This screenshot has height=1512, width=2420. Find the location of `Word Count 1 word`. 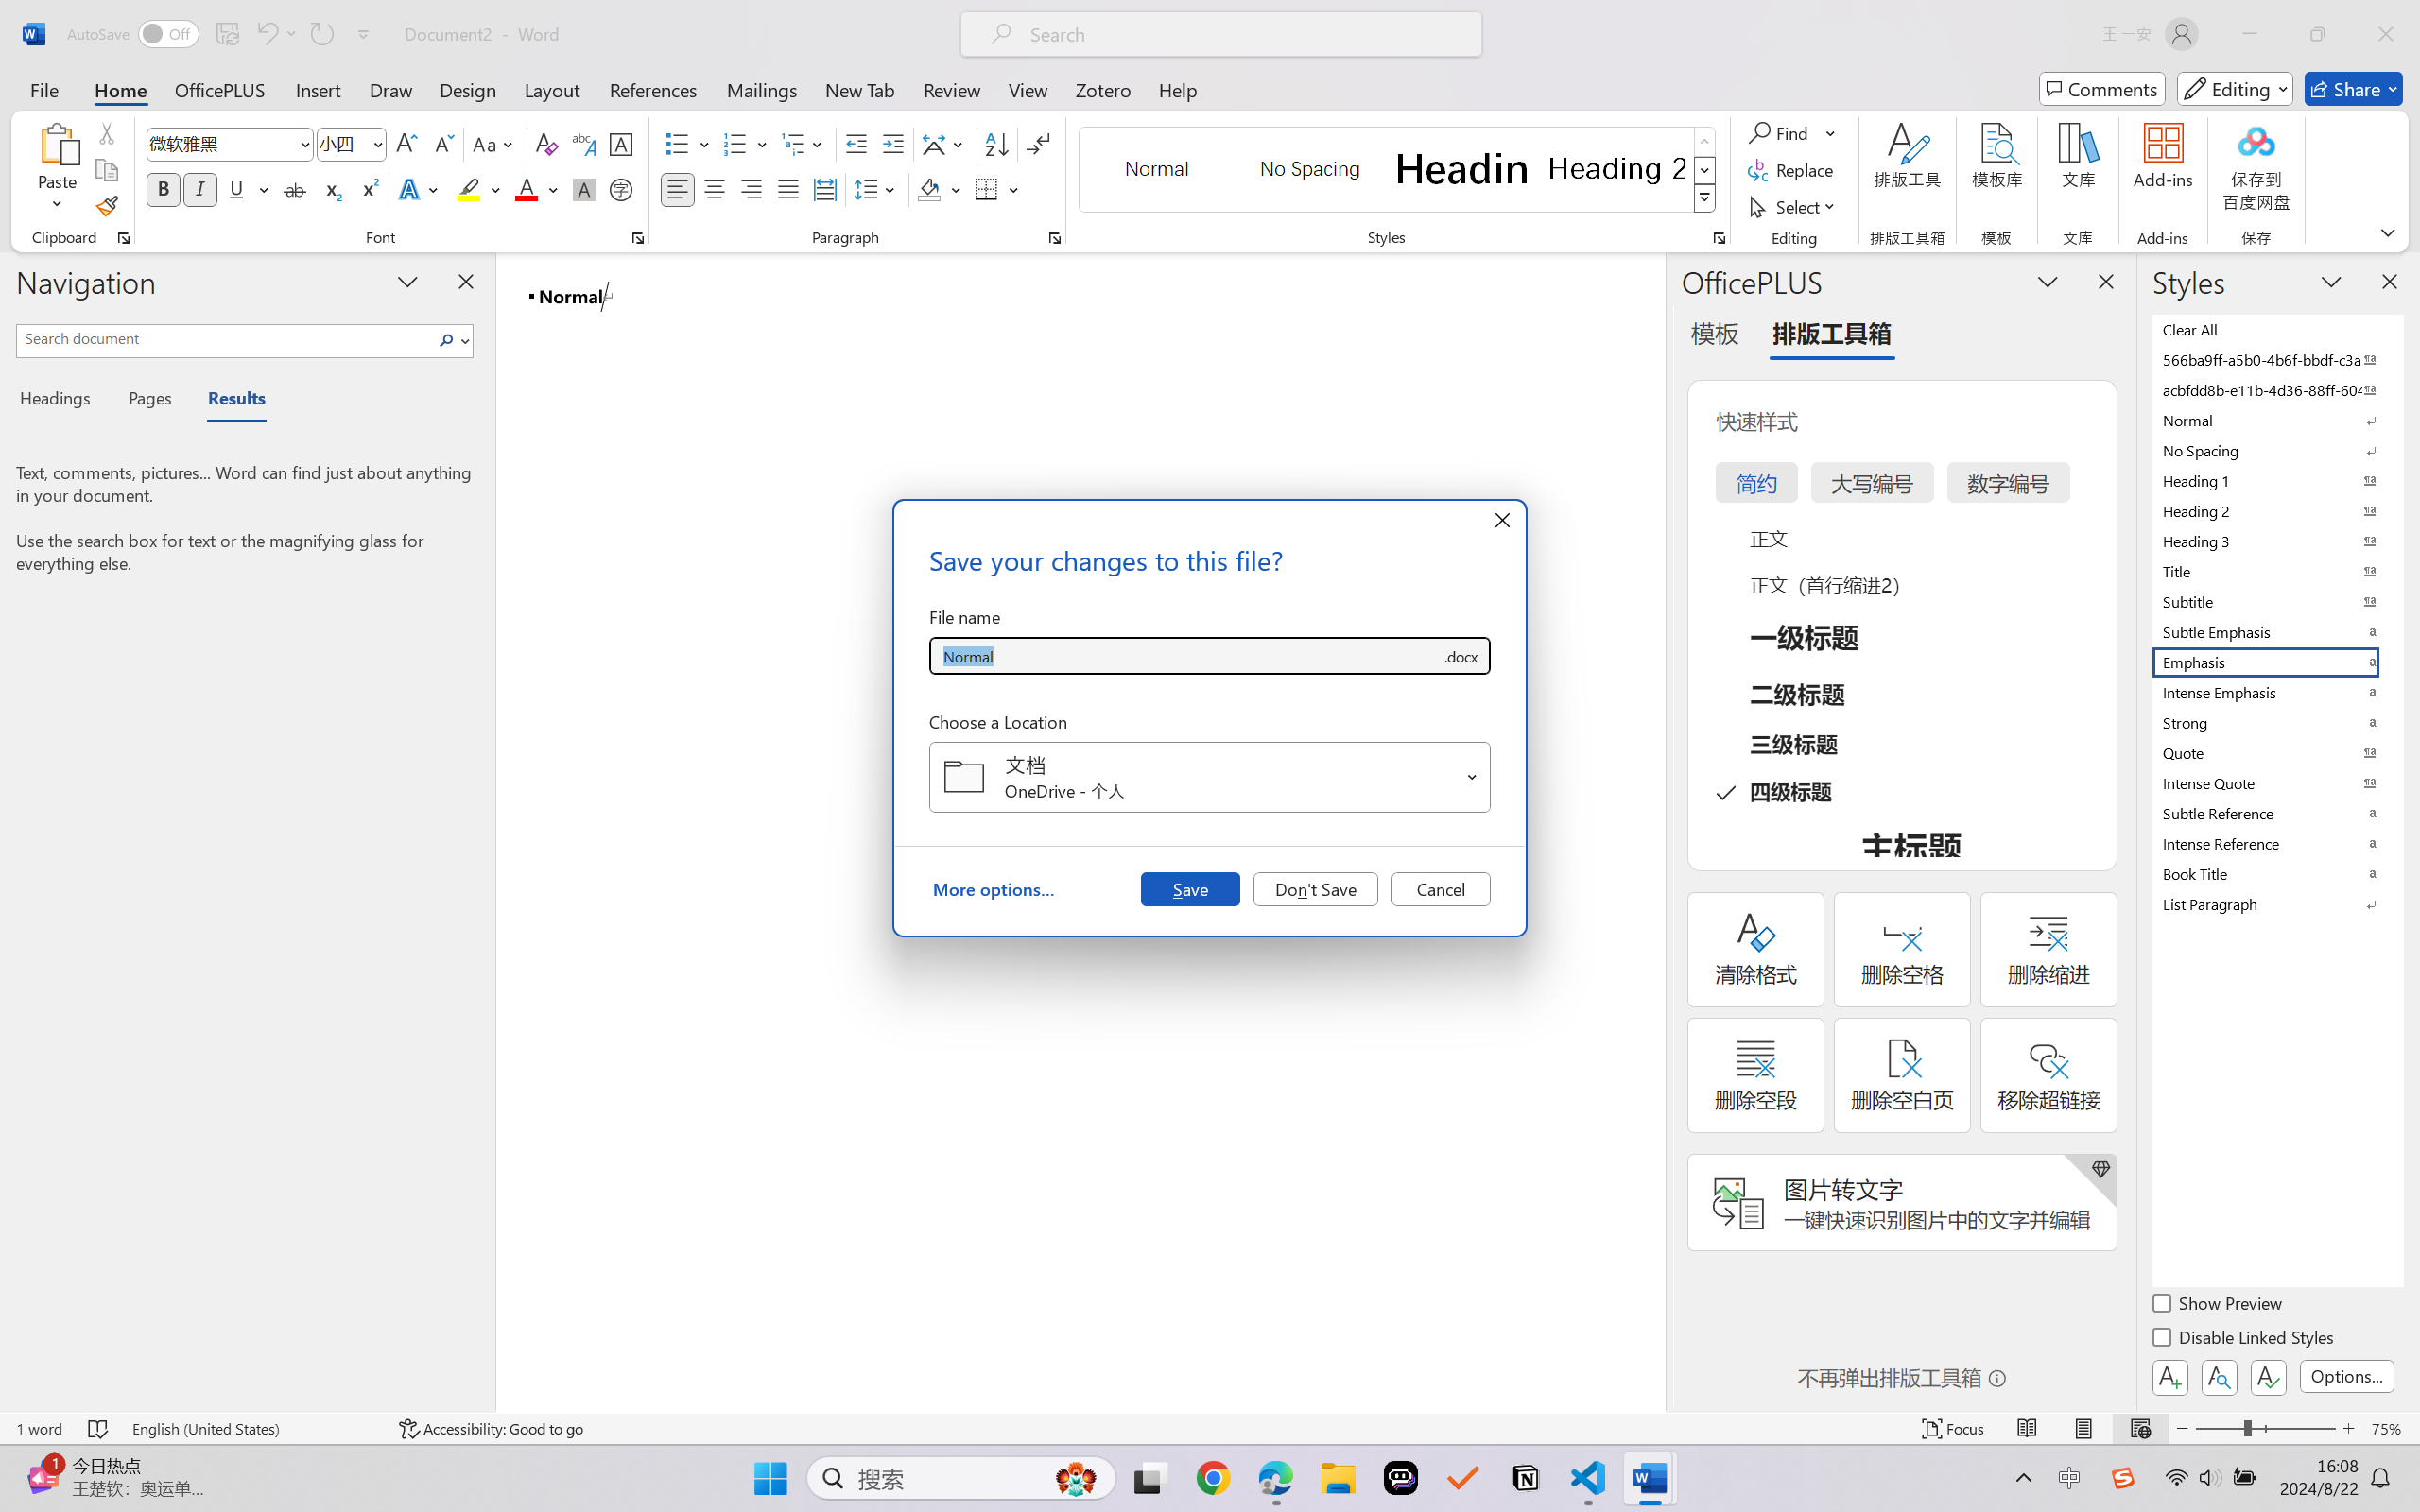

Word Count 1 word is located at coordinates (38, 1429).